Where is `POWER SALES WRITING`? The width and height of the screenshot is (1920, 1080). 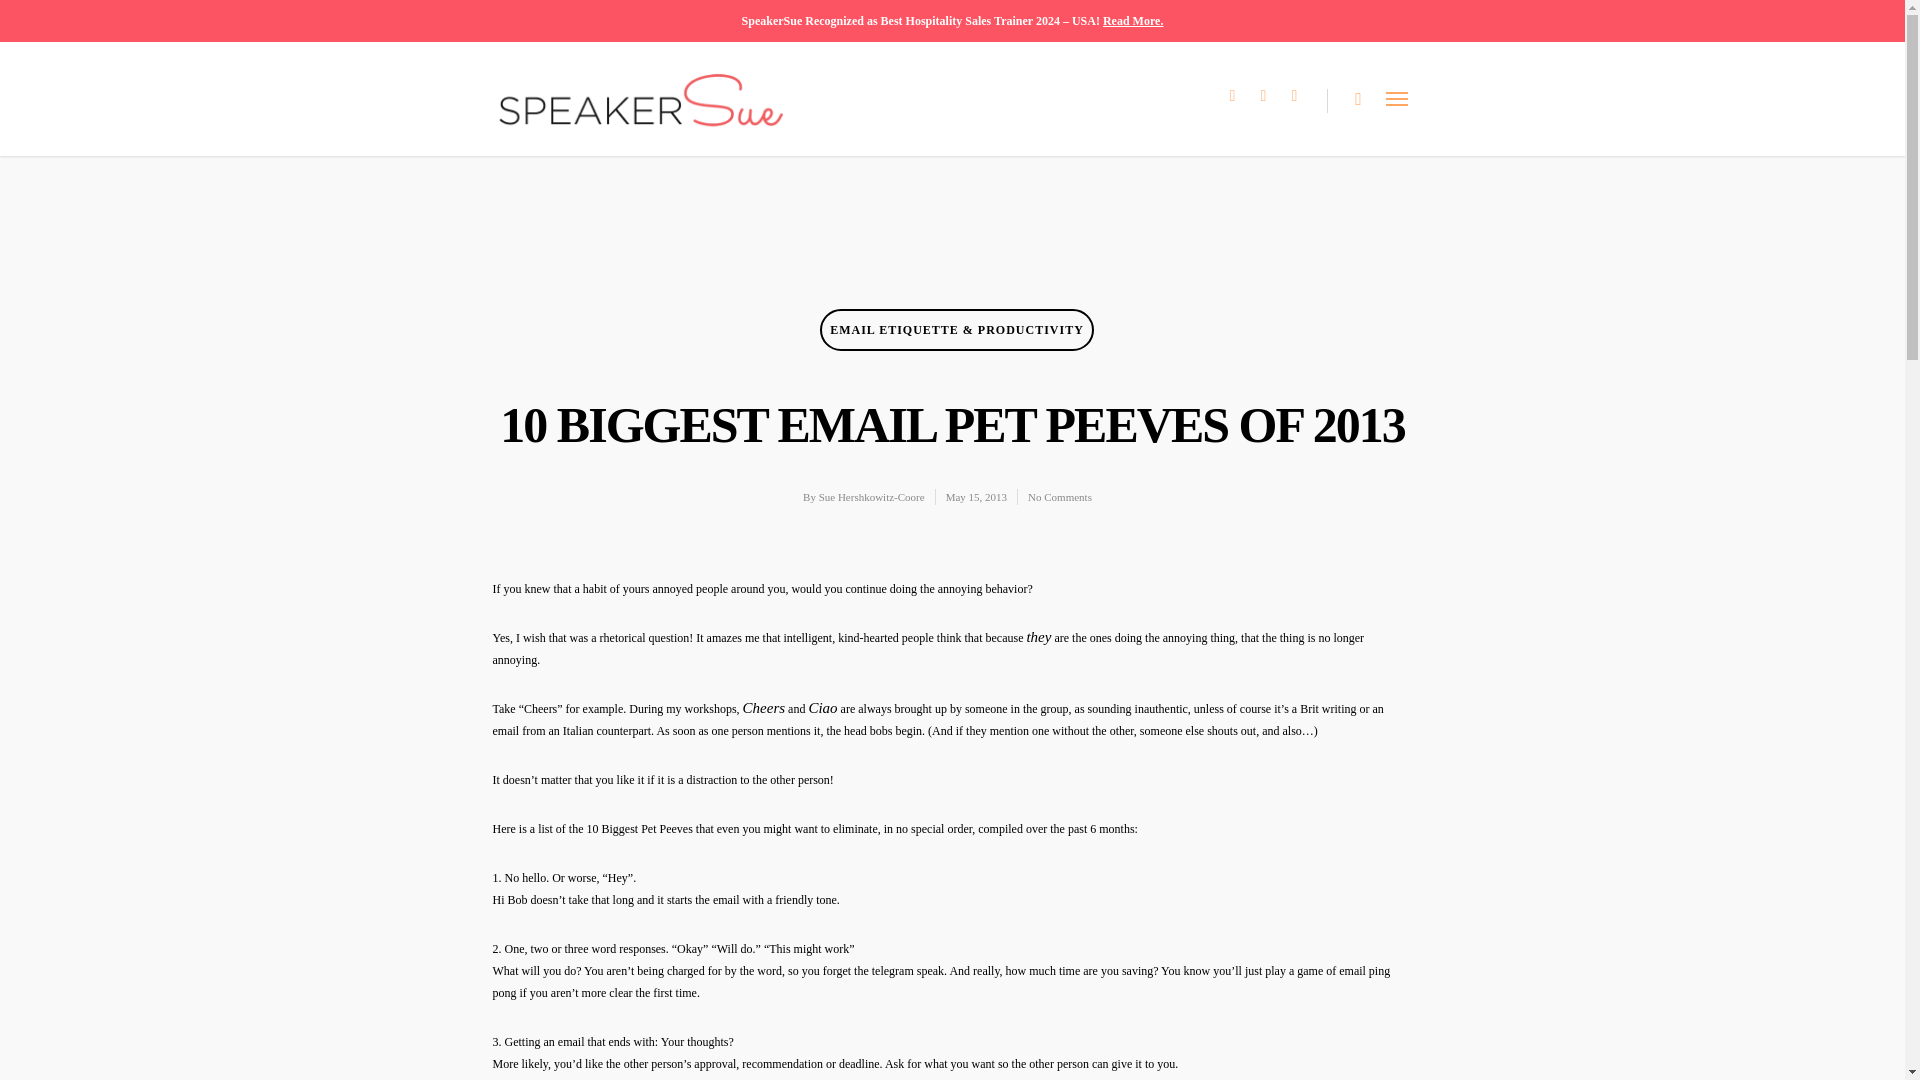
POWER SALES WRITING is located at coordinates (1306, 736).